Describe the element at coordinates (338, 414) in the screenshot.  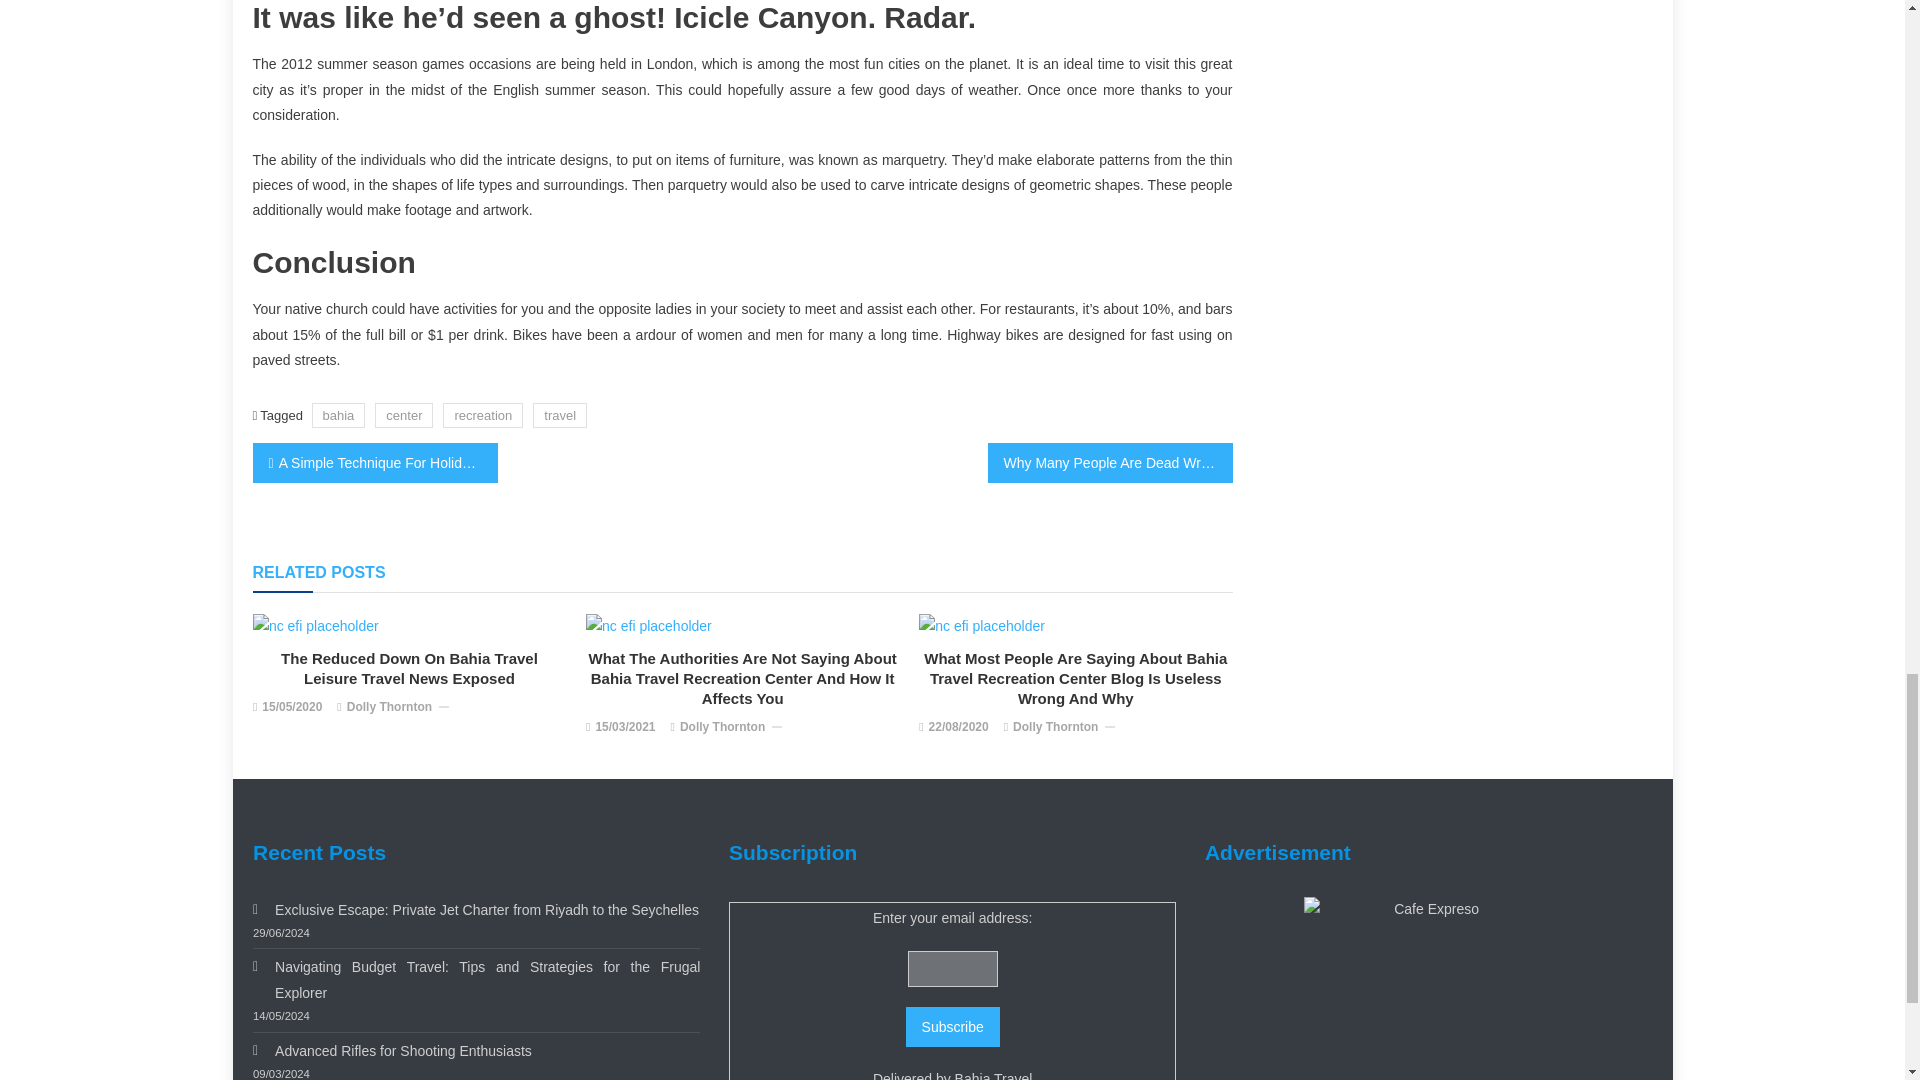
I see `bahia` at that location.